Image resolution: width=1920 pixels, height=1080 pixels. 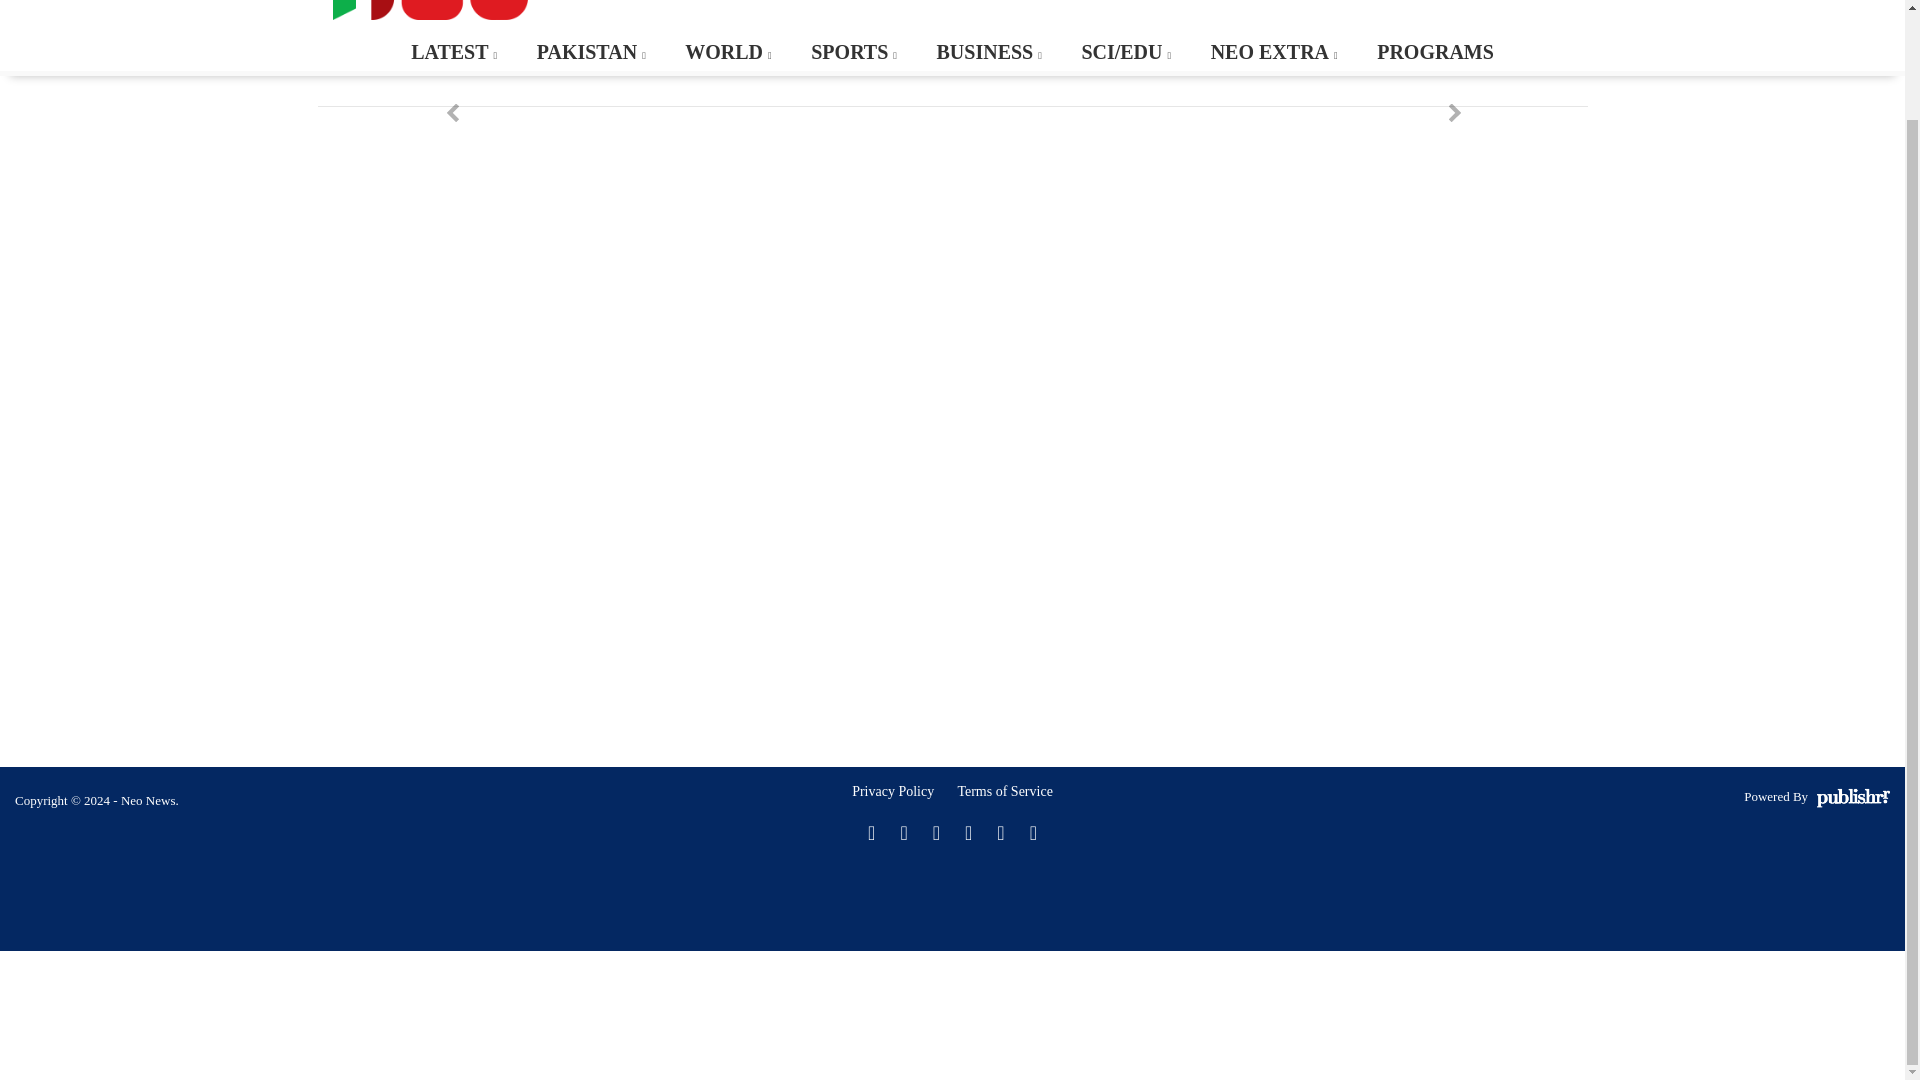 What do you see at coordinates (726, 52) in the screenshot?
I see `WORLD` at bounding box center [726, 52].